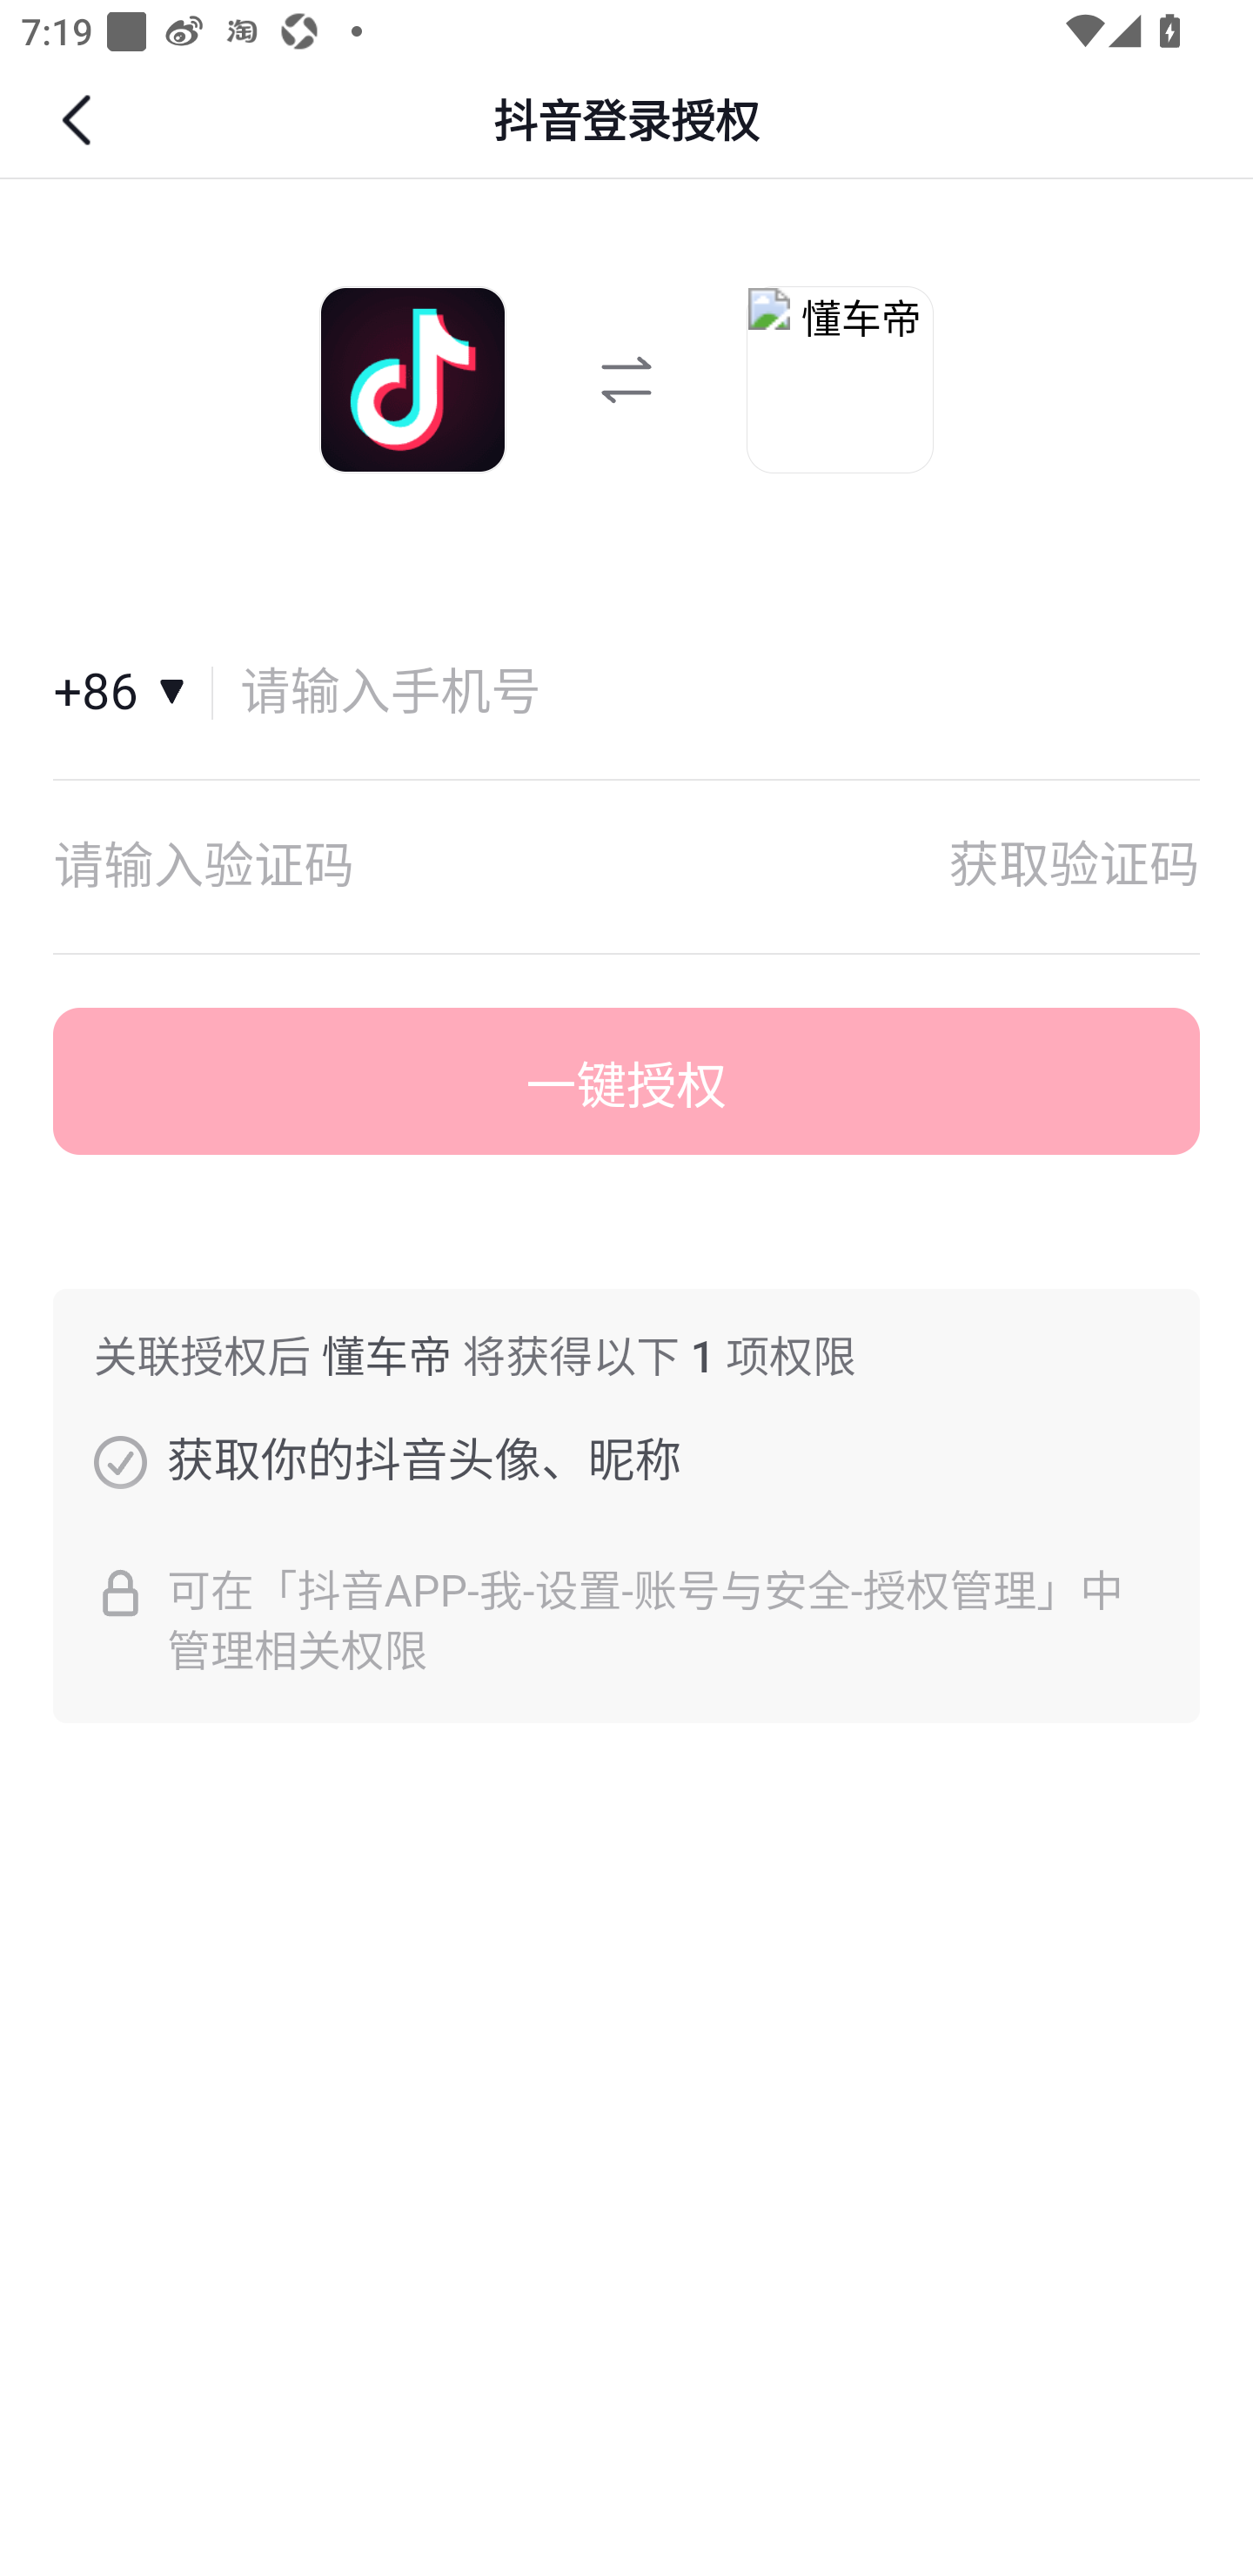  I want to click on 获取你的抖音头像、昵称, so click(120, 1461).